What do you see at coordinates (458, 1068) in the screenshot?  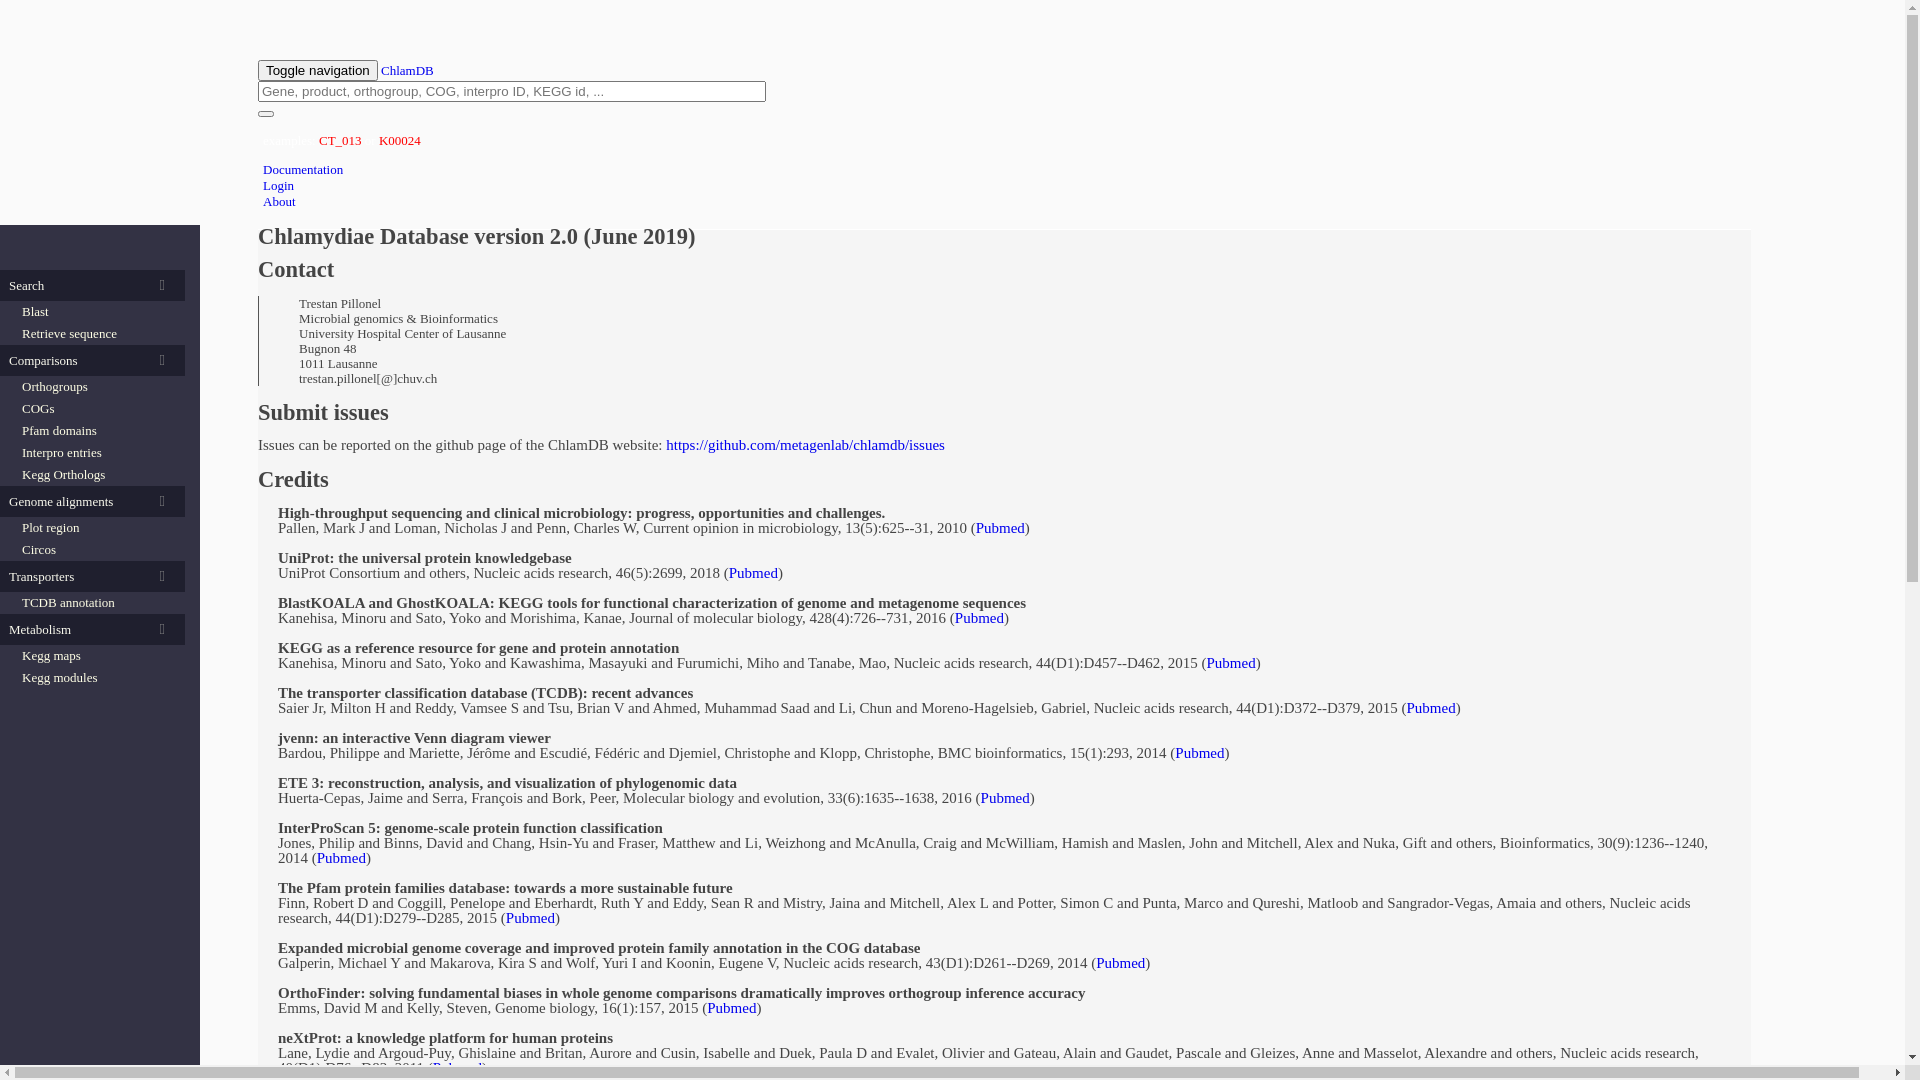 I see `Pubmed` at bounding box center [458, 1068].